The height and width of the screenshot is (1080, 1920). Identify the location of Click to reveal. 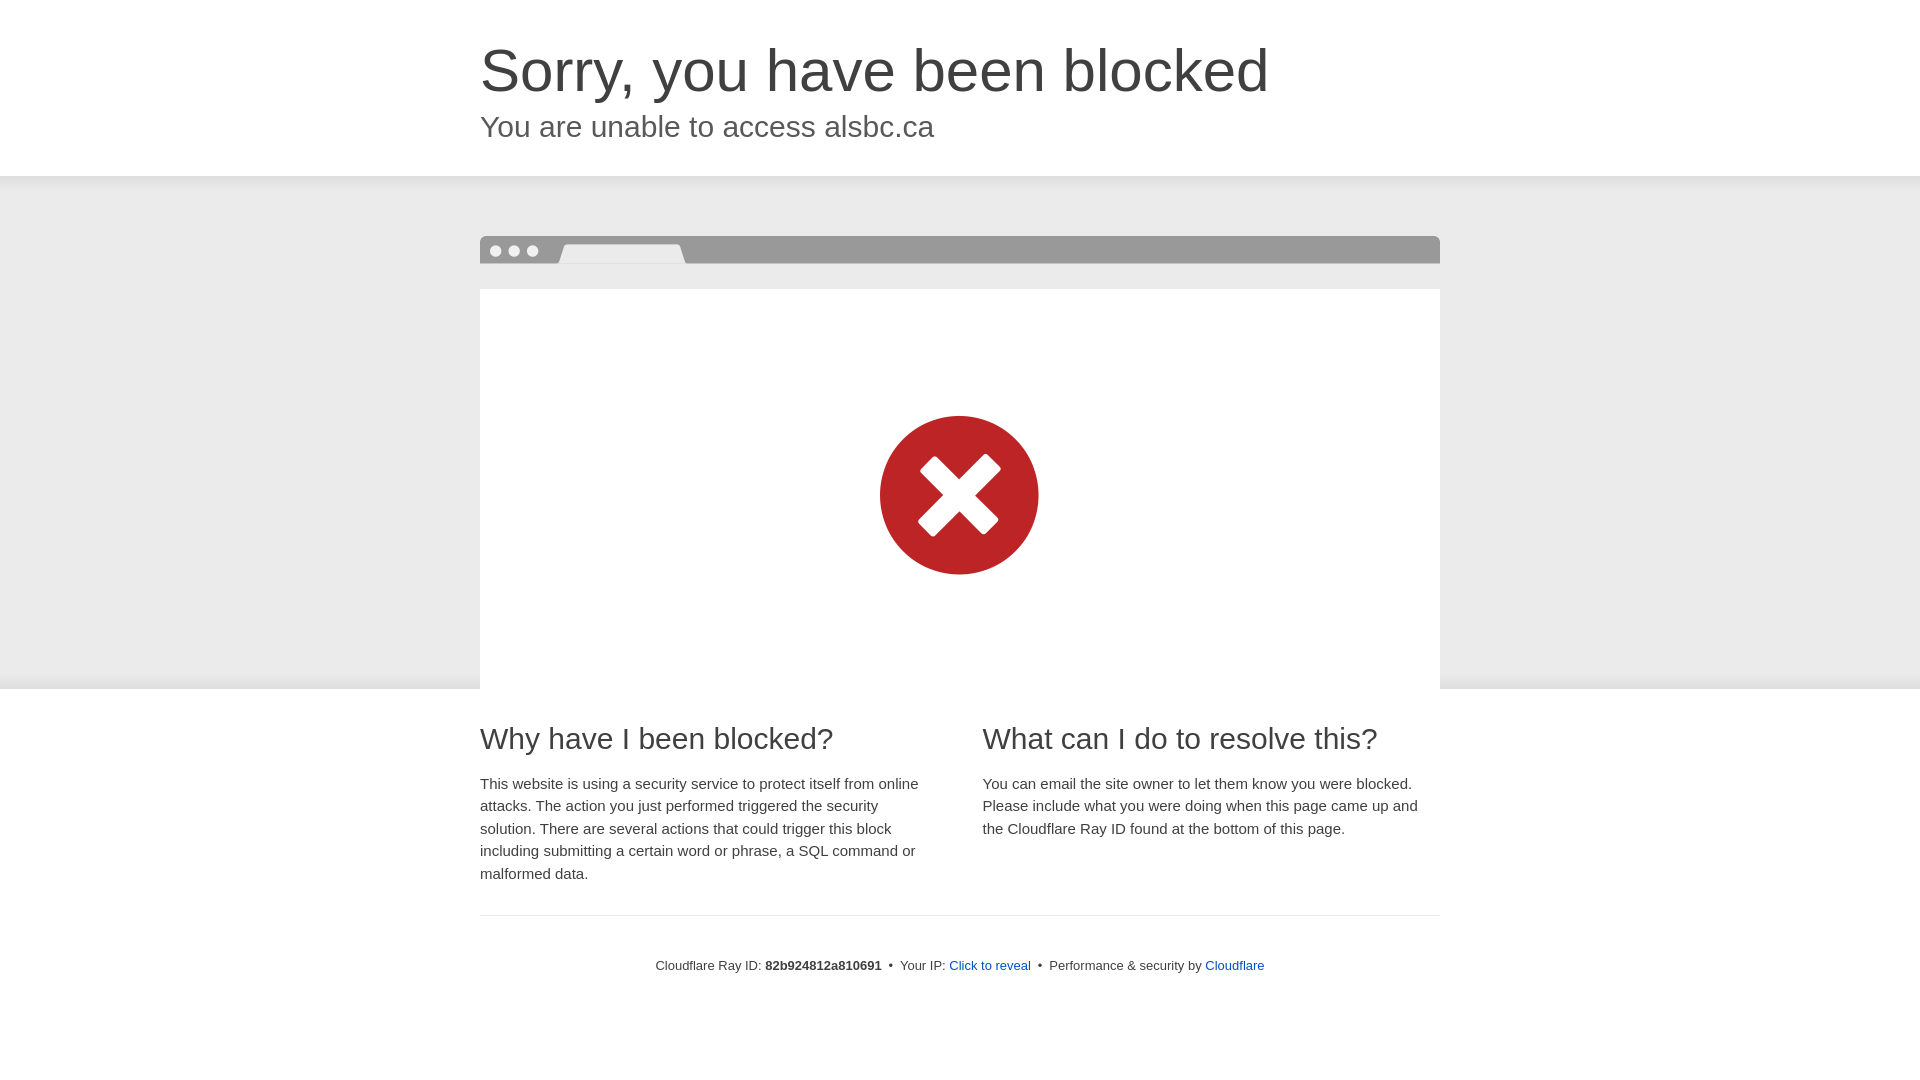
(990, 966).